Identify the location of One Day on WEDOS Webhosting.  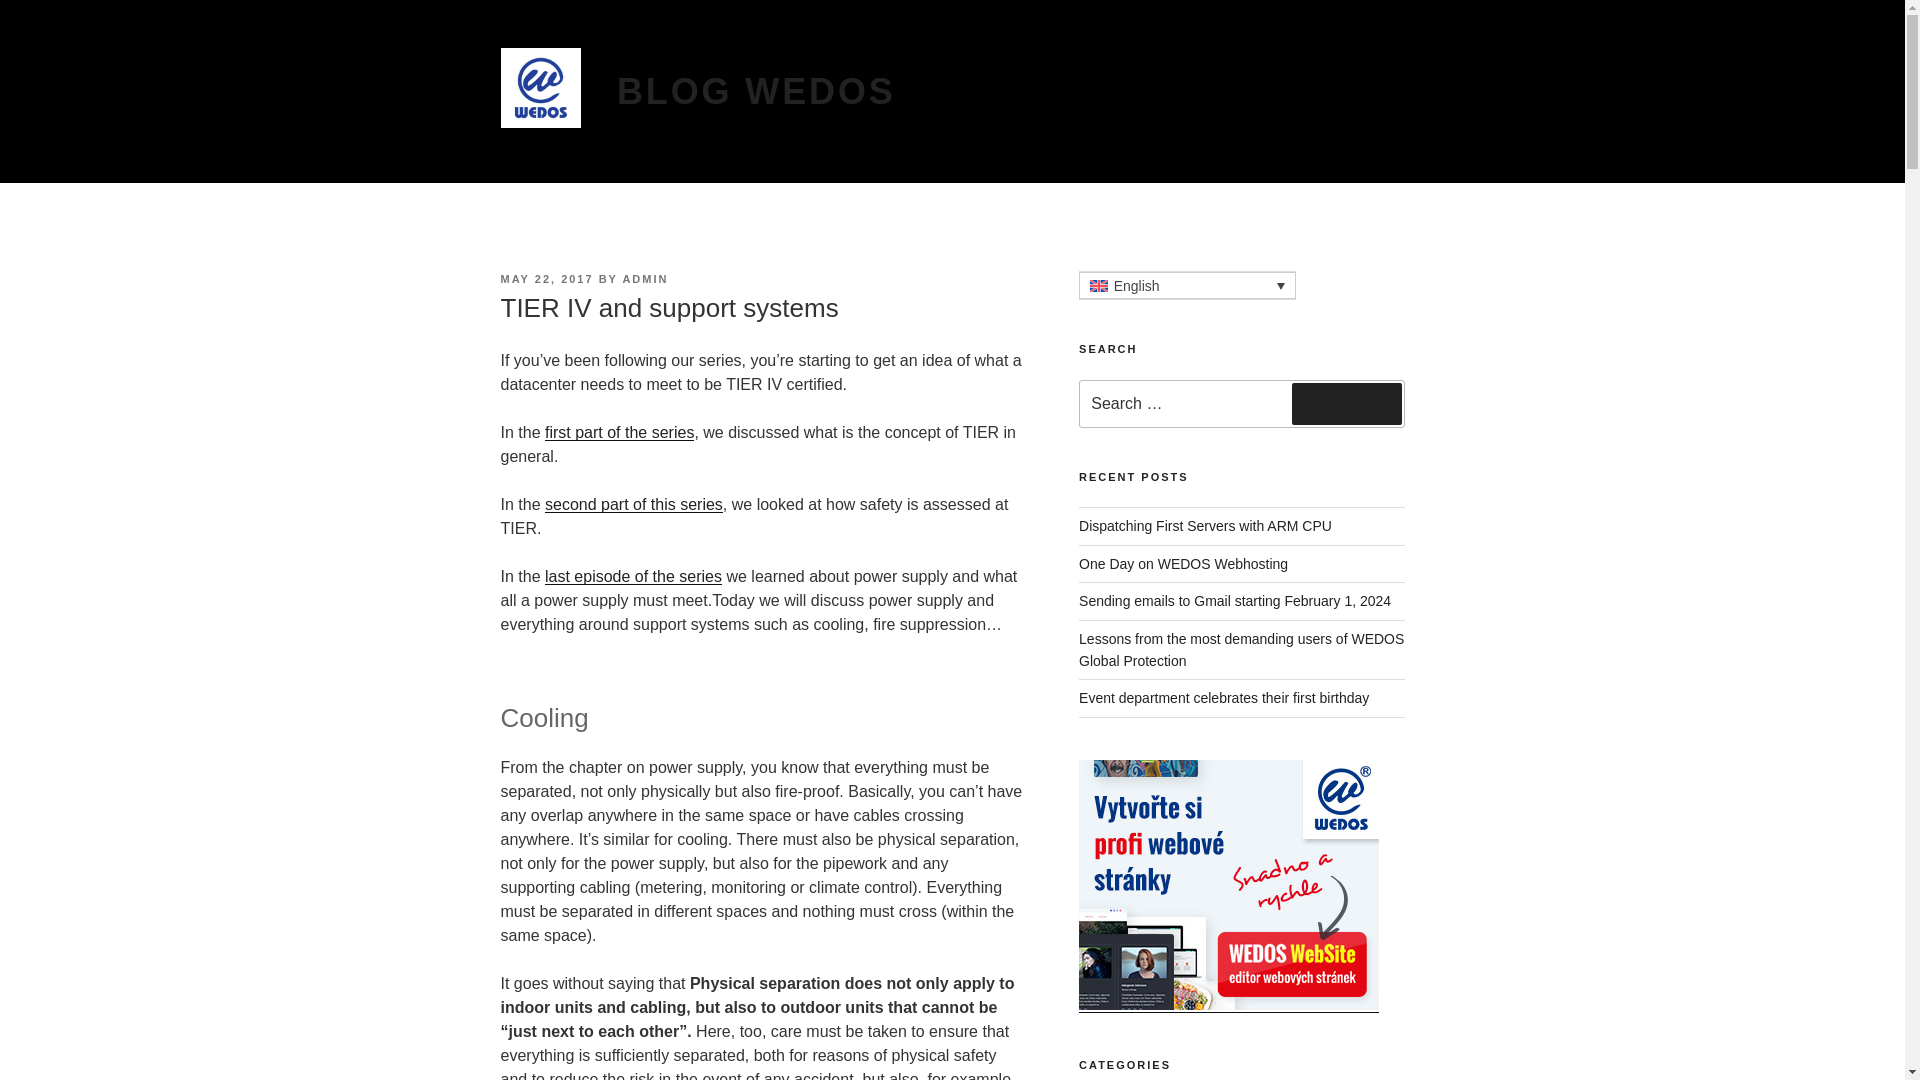
(1184, 564).